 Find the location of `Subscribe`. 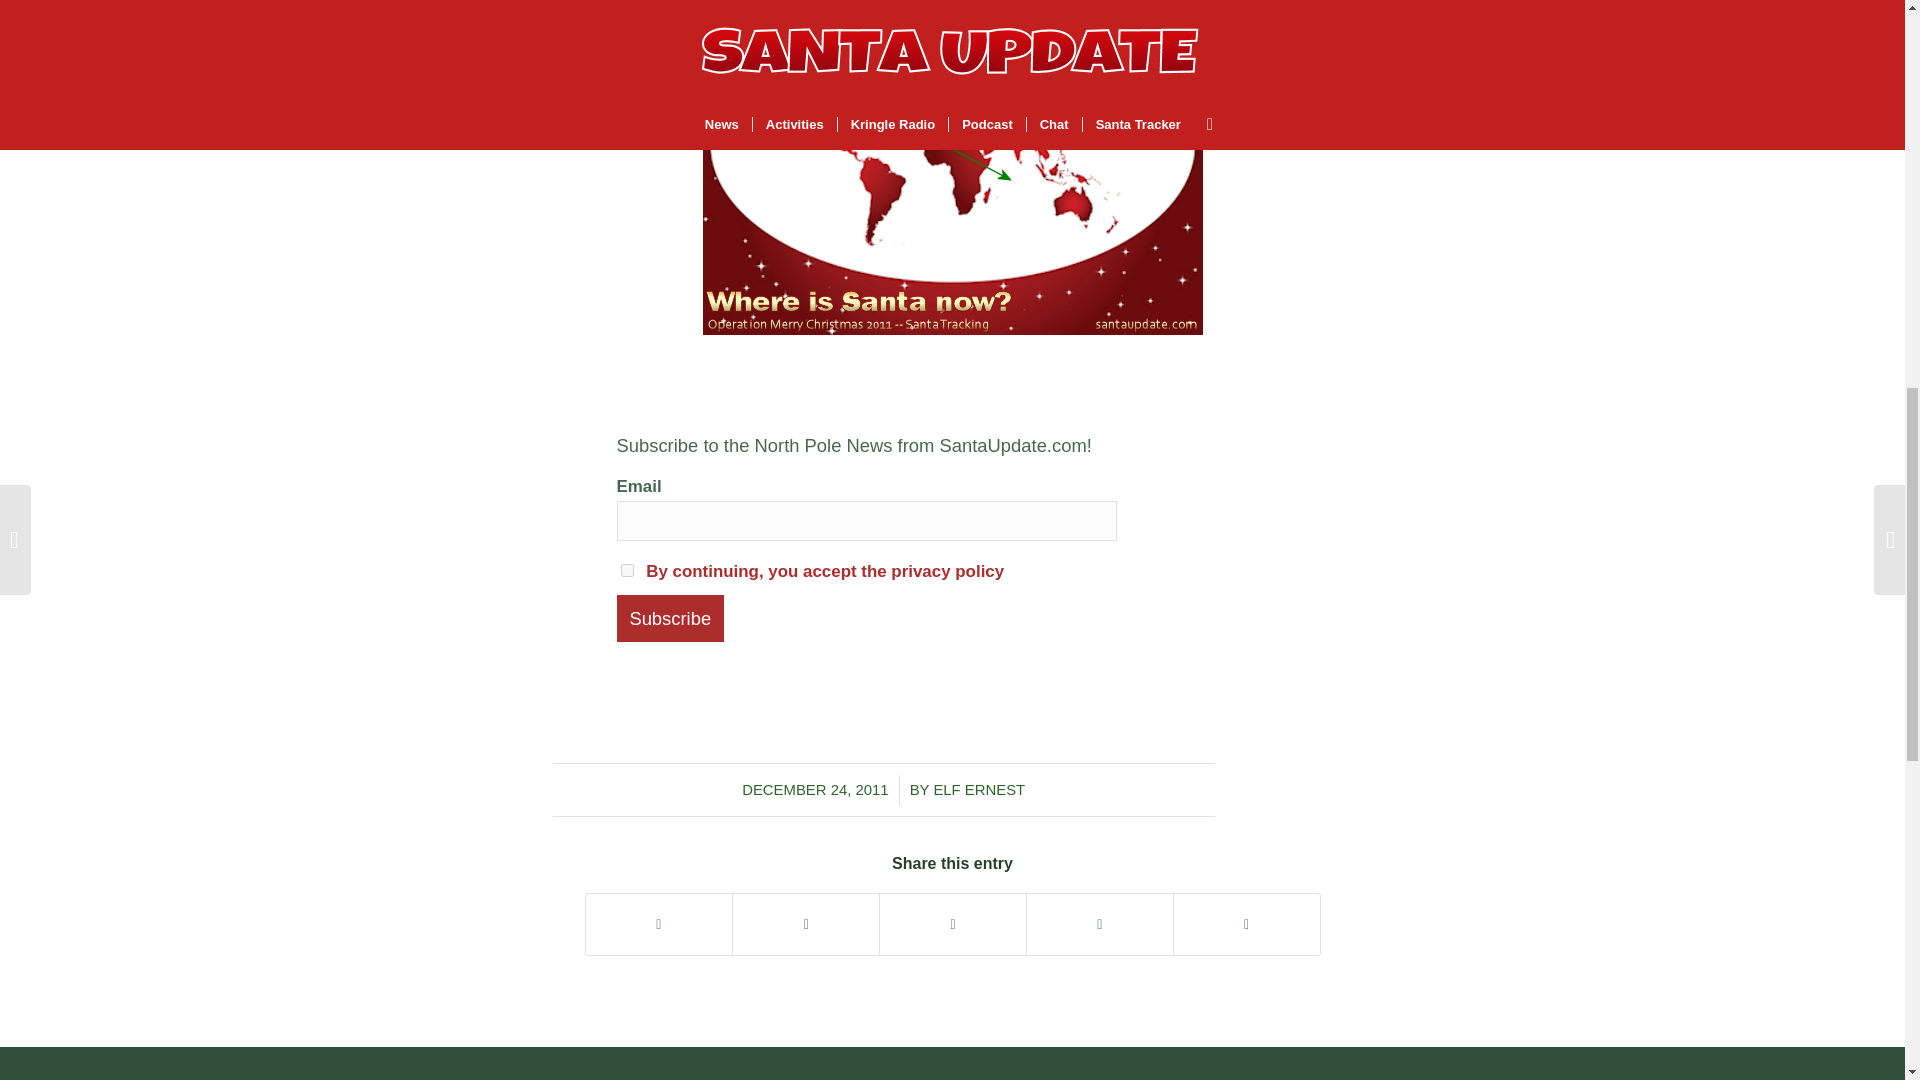

Subscribe is located at coordinates (670, 618).